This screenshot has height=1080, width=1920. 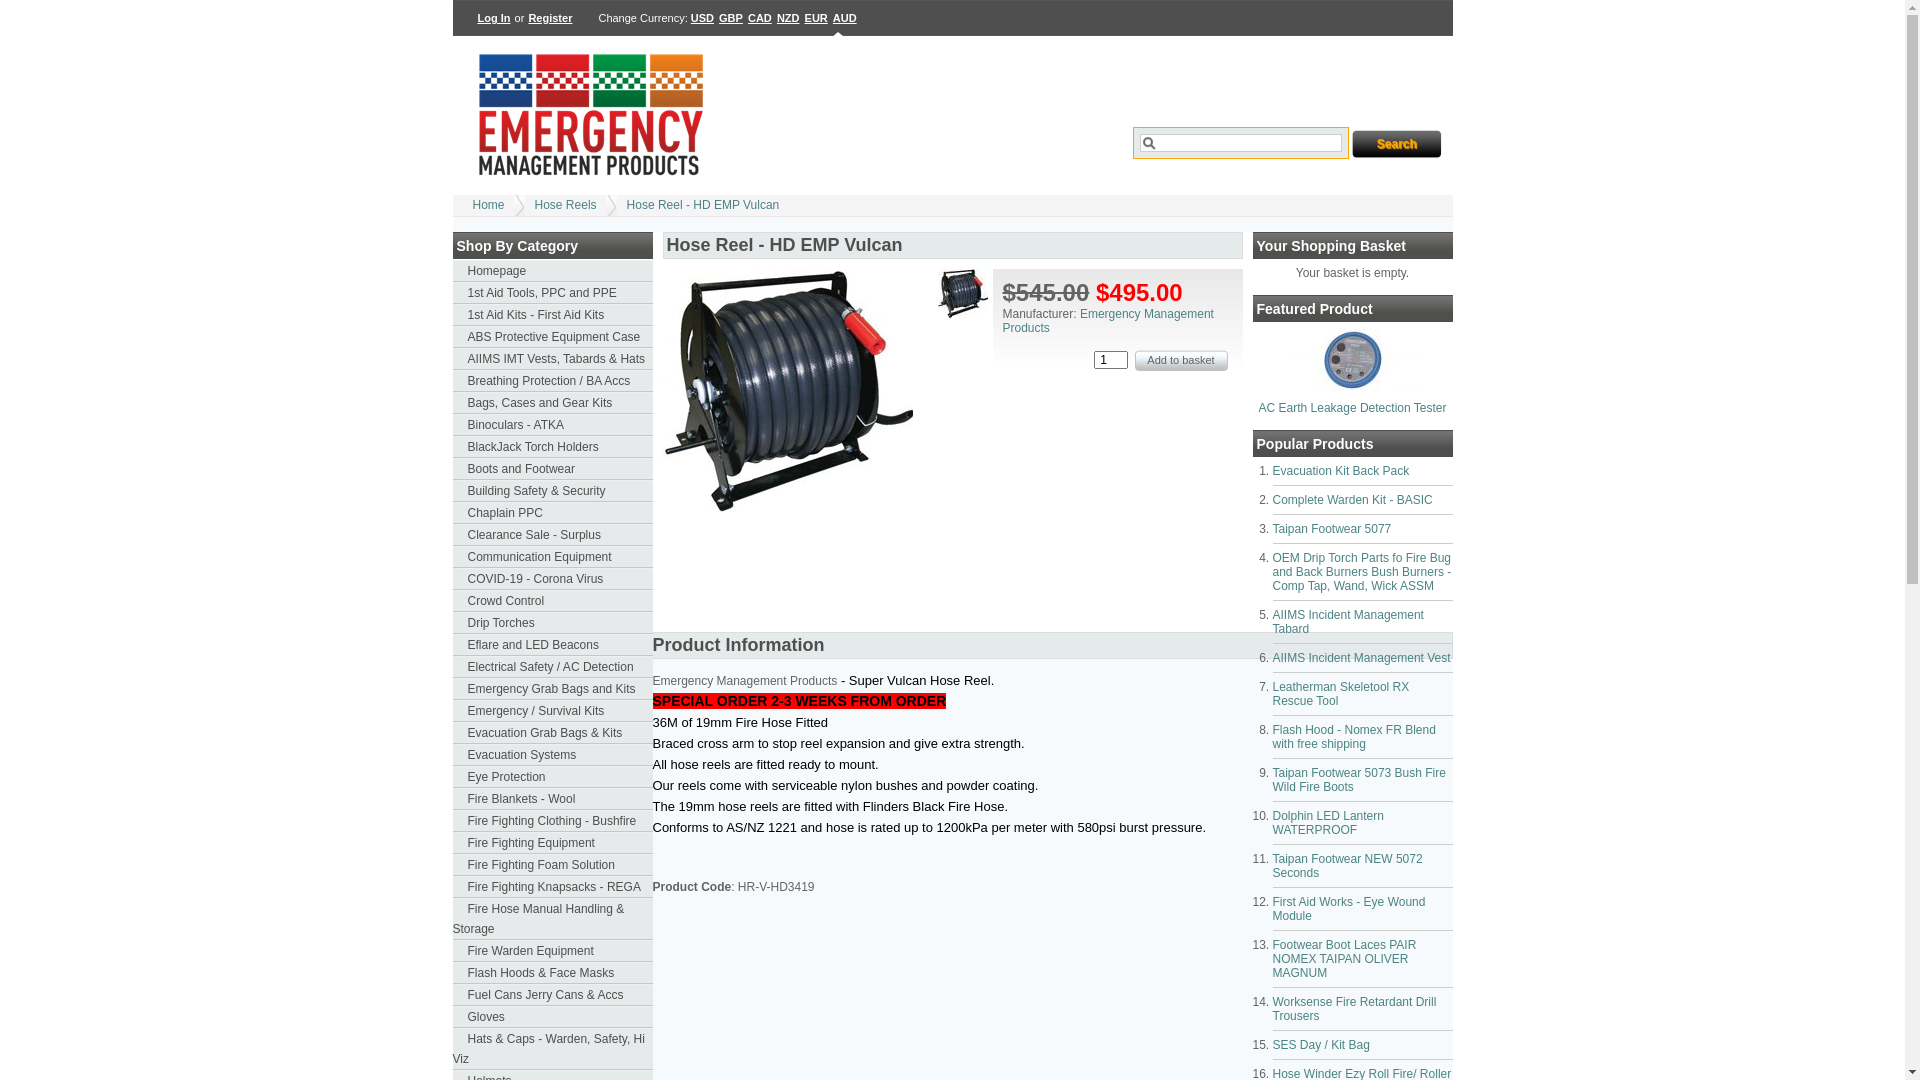 I want to click on Advanced Search, so click(x=1183, y=180).